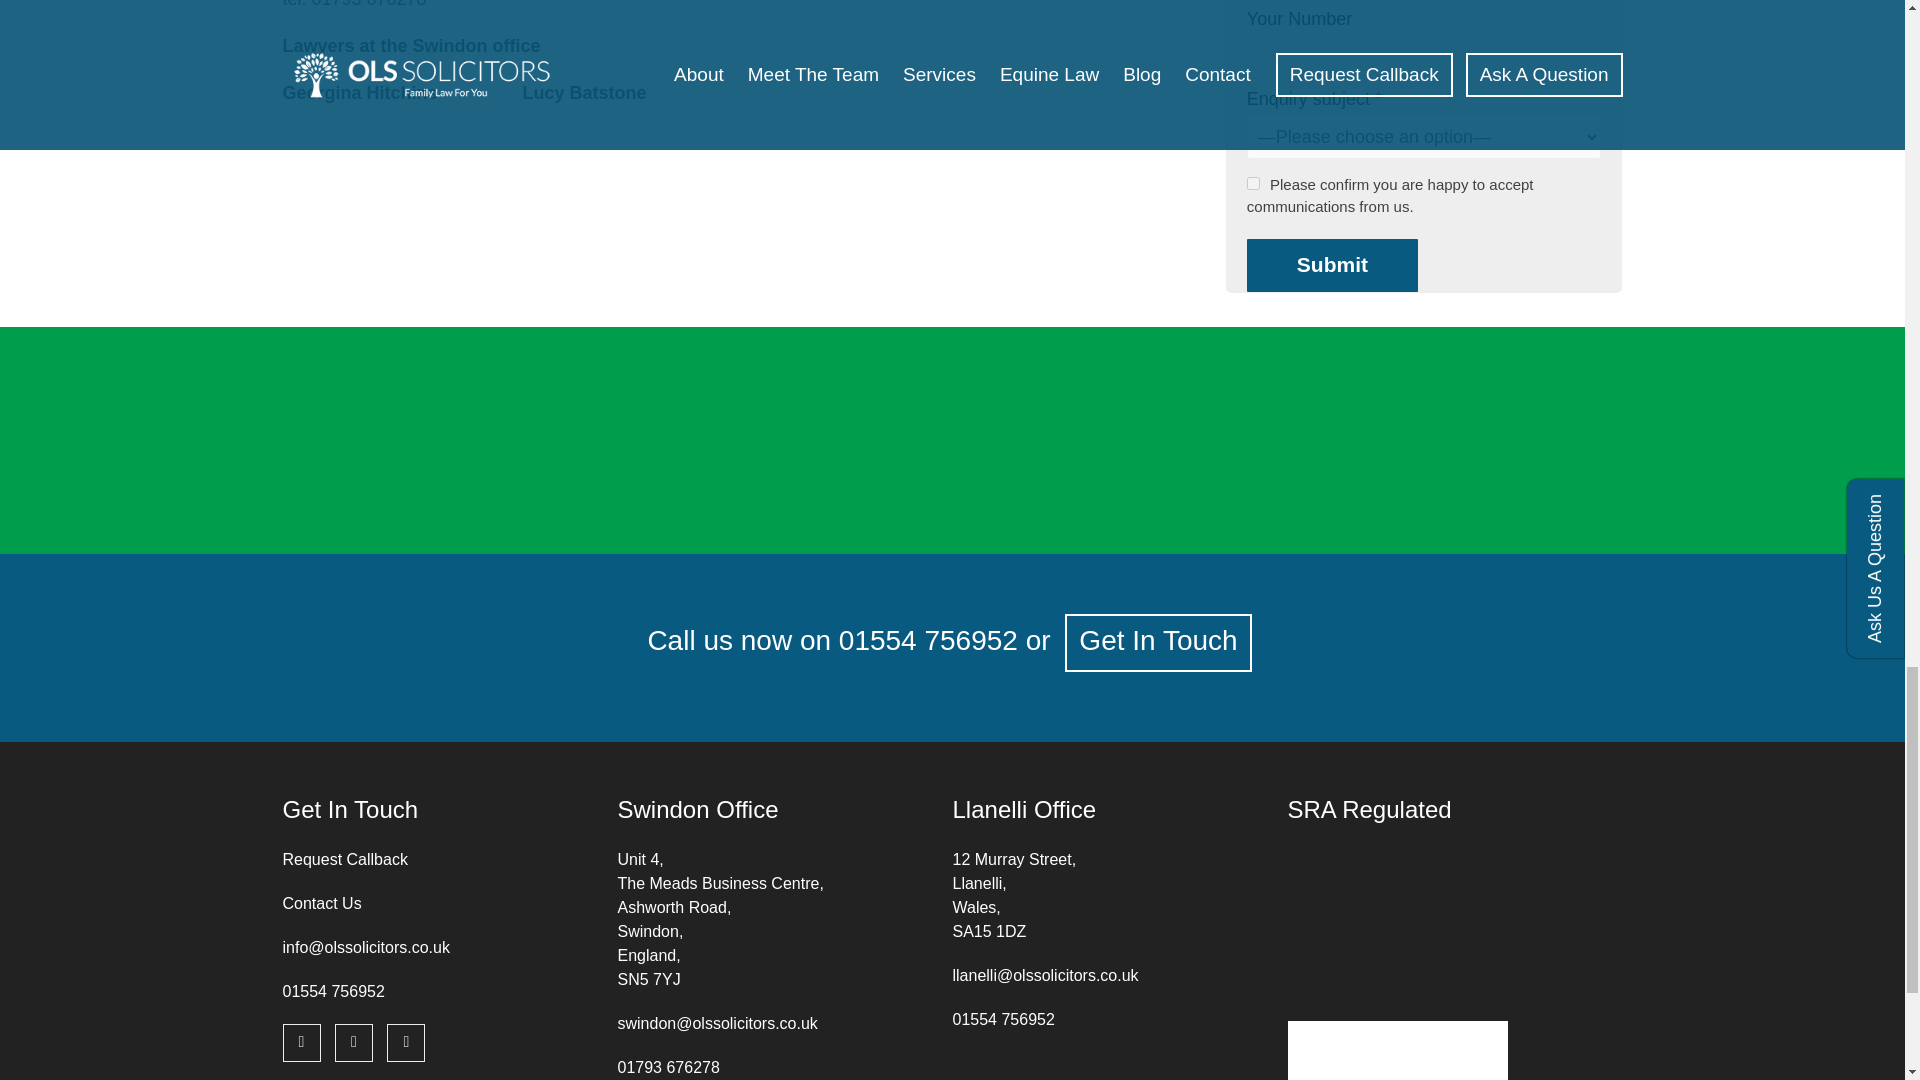  Describe the element at coordinates (1158, 642) in the screenshot. I see `Get In Touch` at that location.